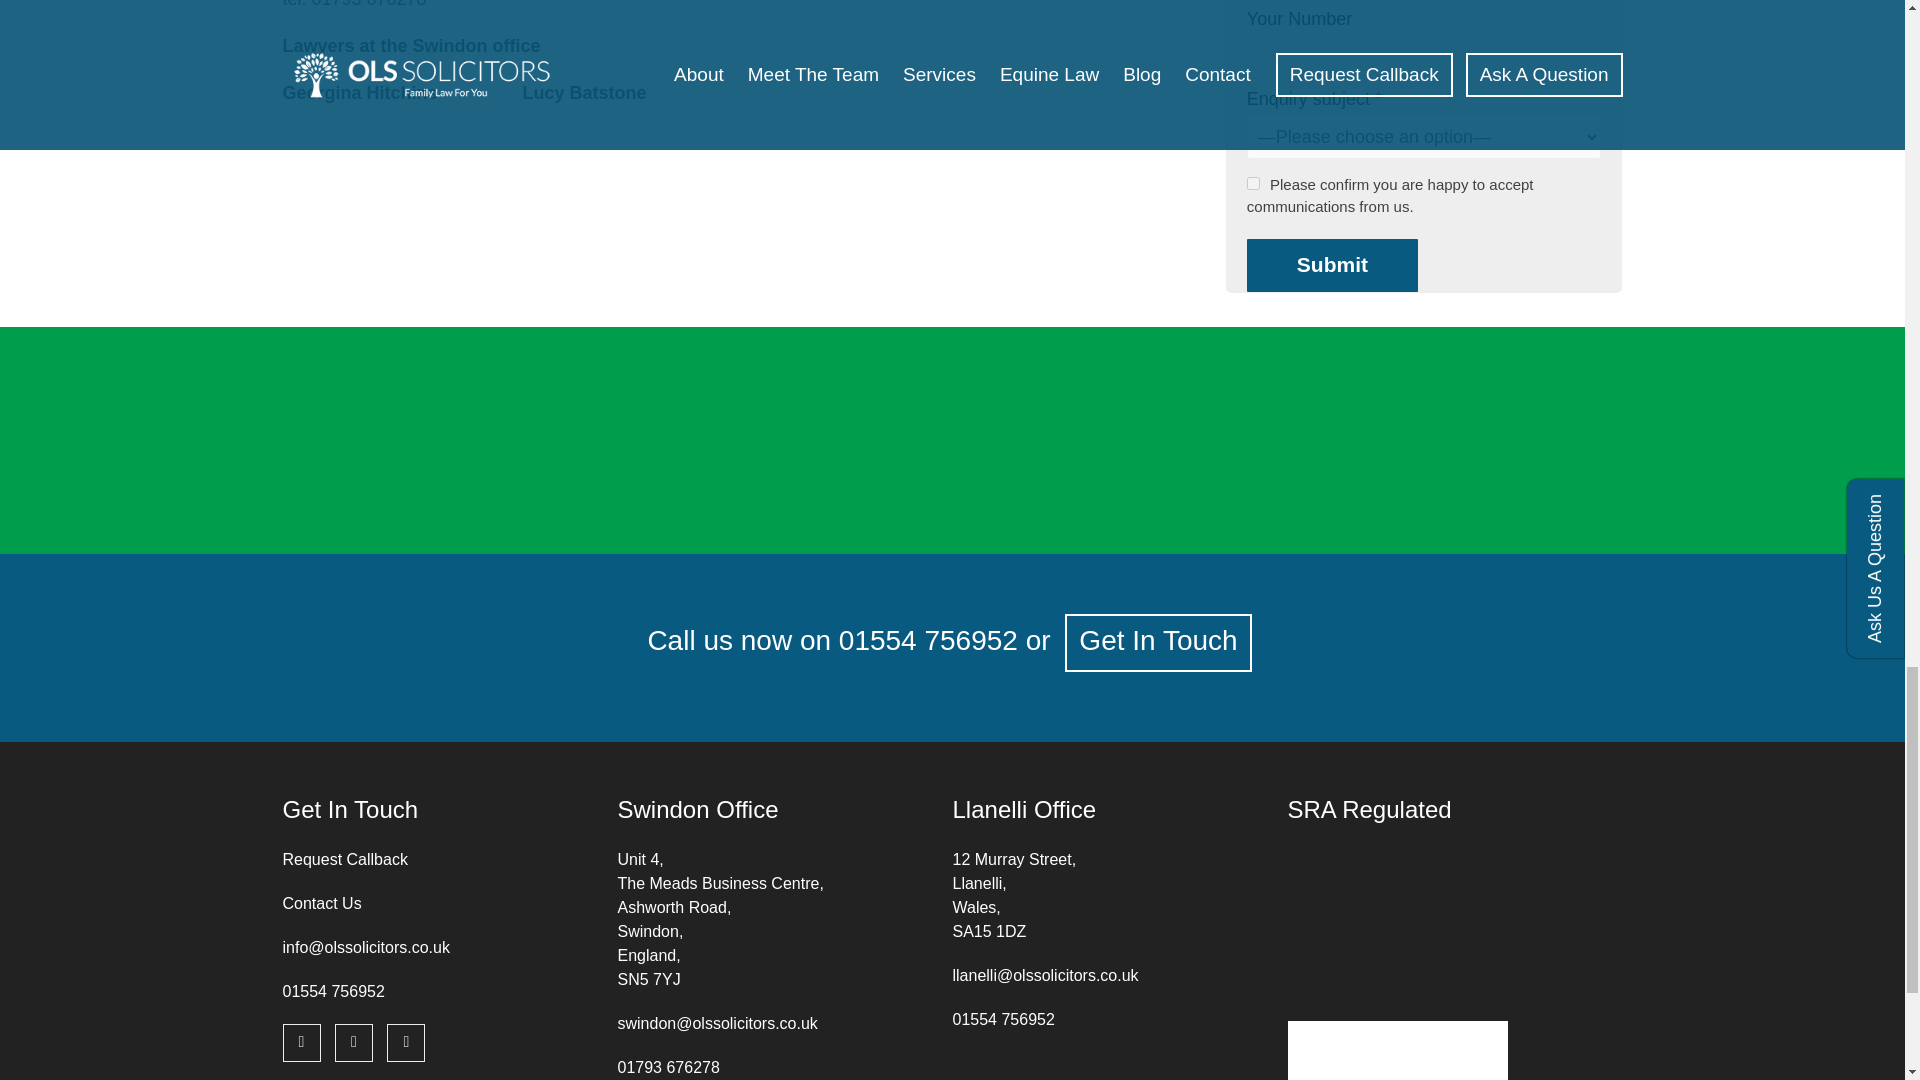  Describe the element at coordinates (1158, 642) in the screenshot. I see `Get In Touch` at that location.